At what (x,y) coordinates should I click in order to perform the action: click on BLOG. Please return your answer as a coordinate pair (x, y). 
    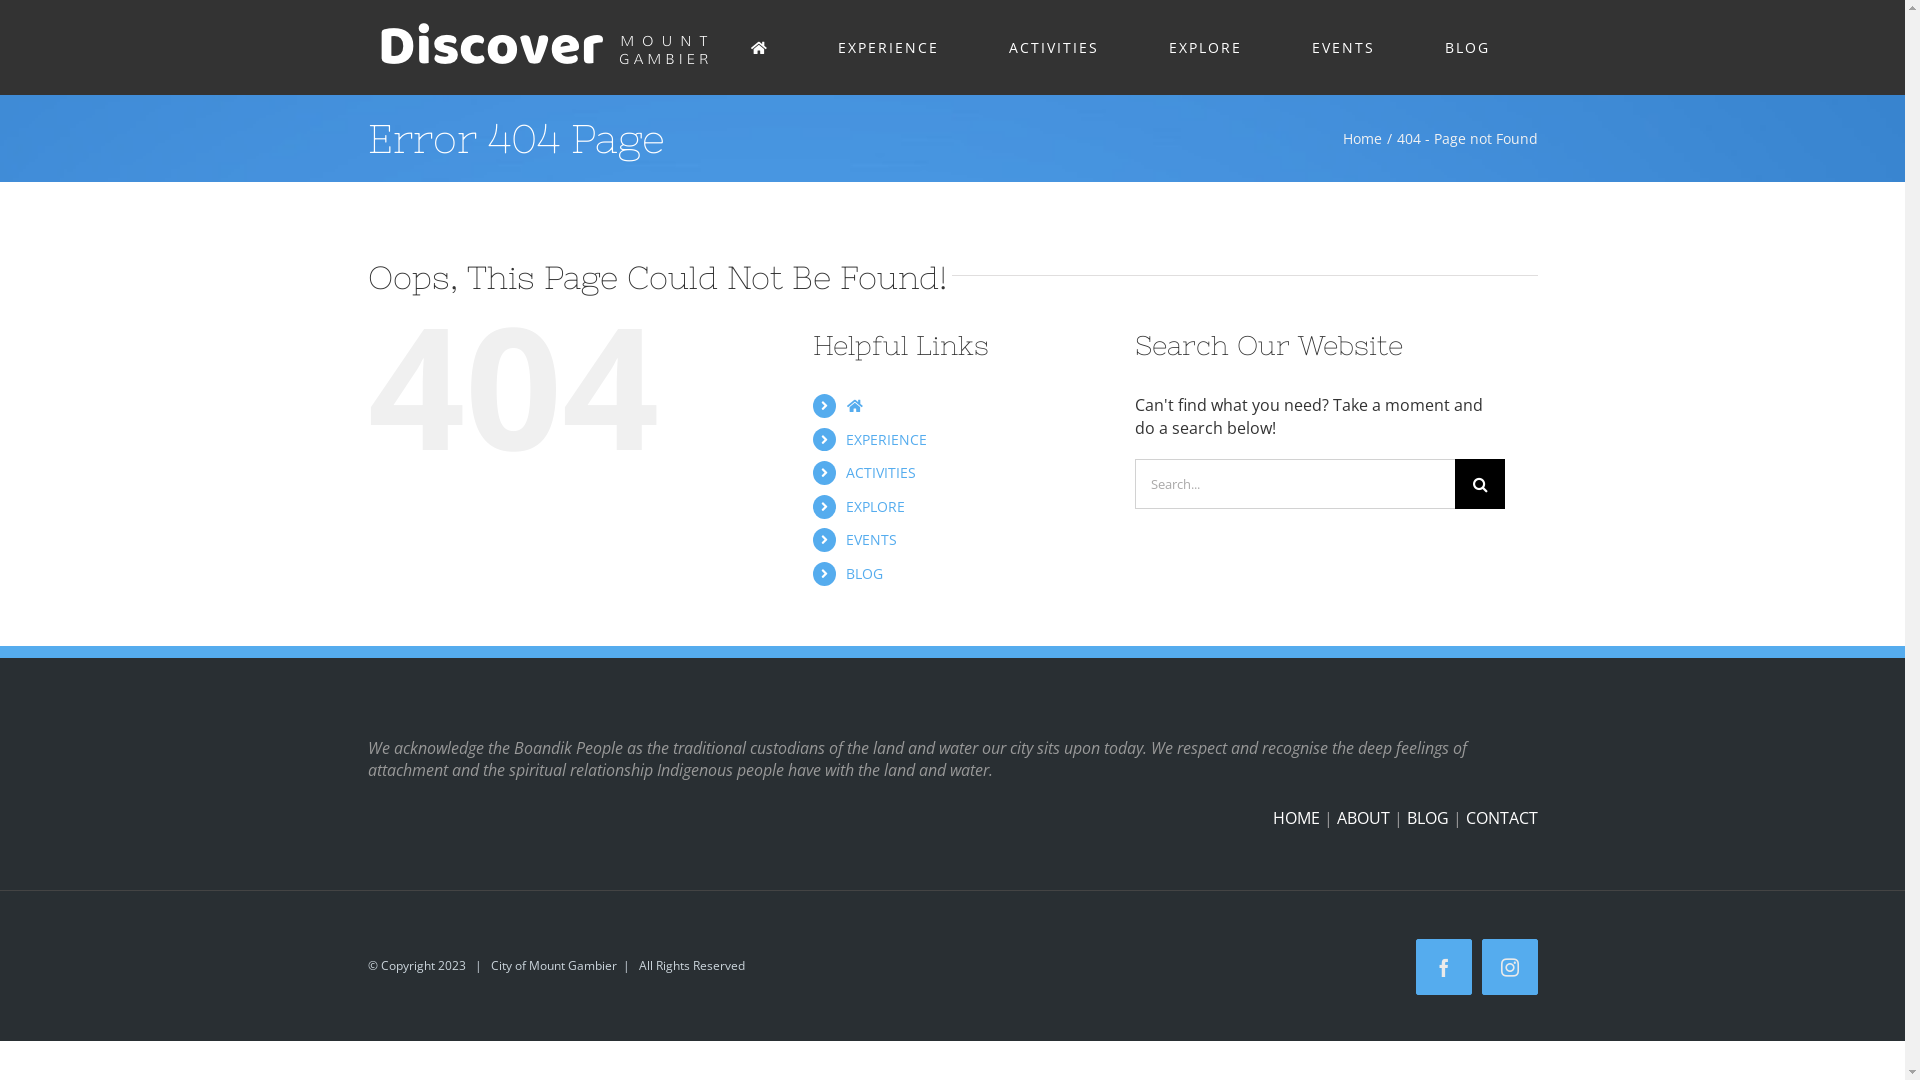
    Looking at the image, I should click on (1467, 48).